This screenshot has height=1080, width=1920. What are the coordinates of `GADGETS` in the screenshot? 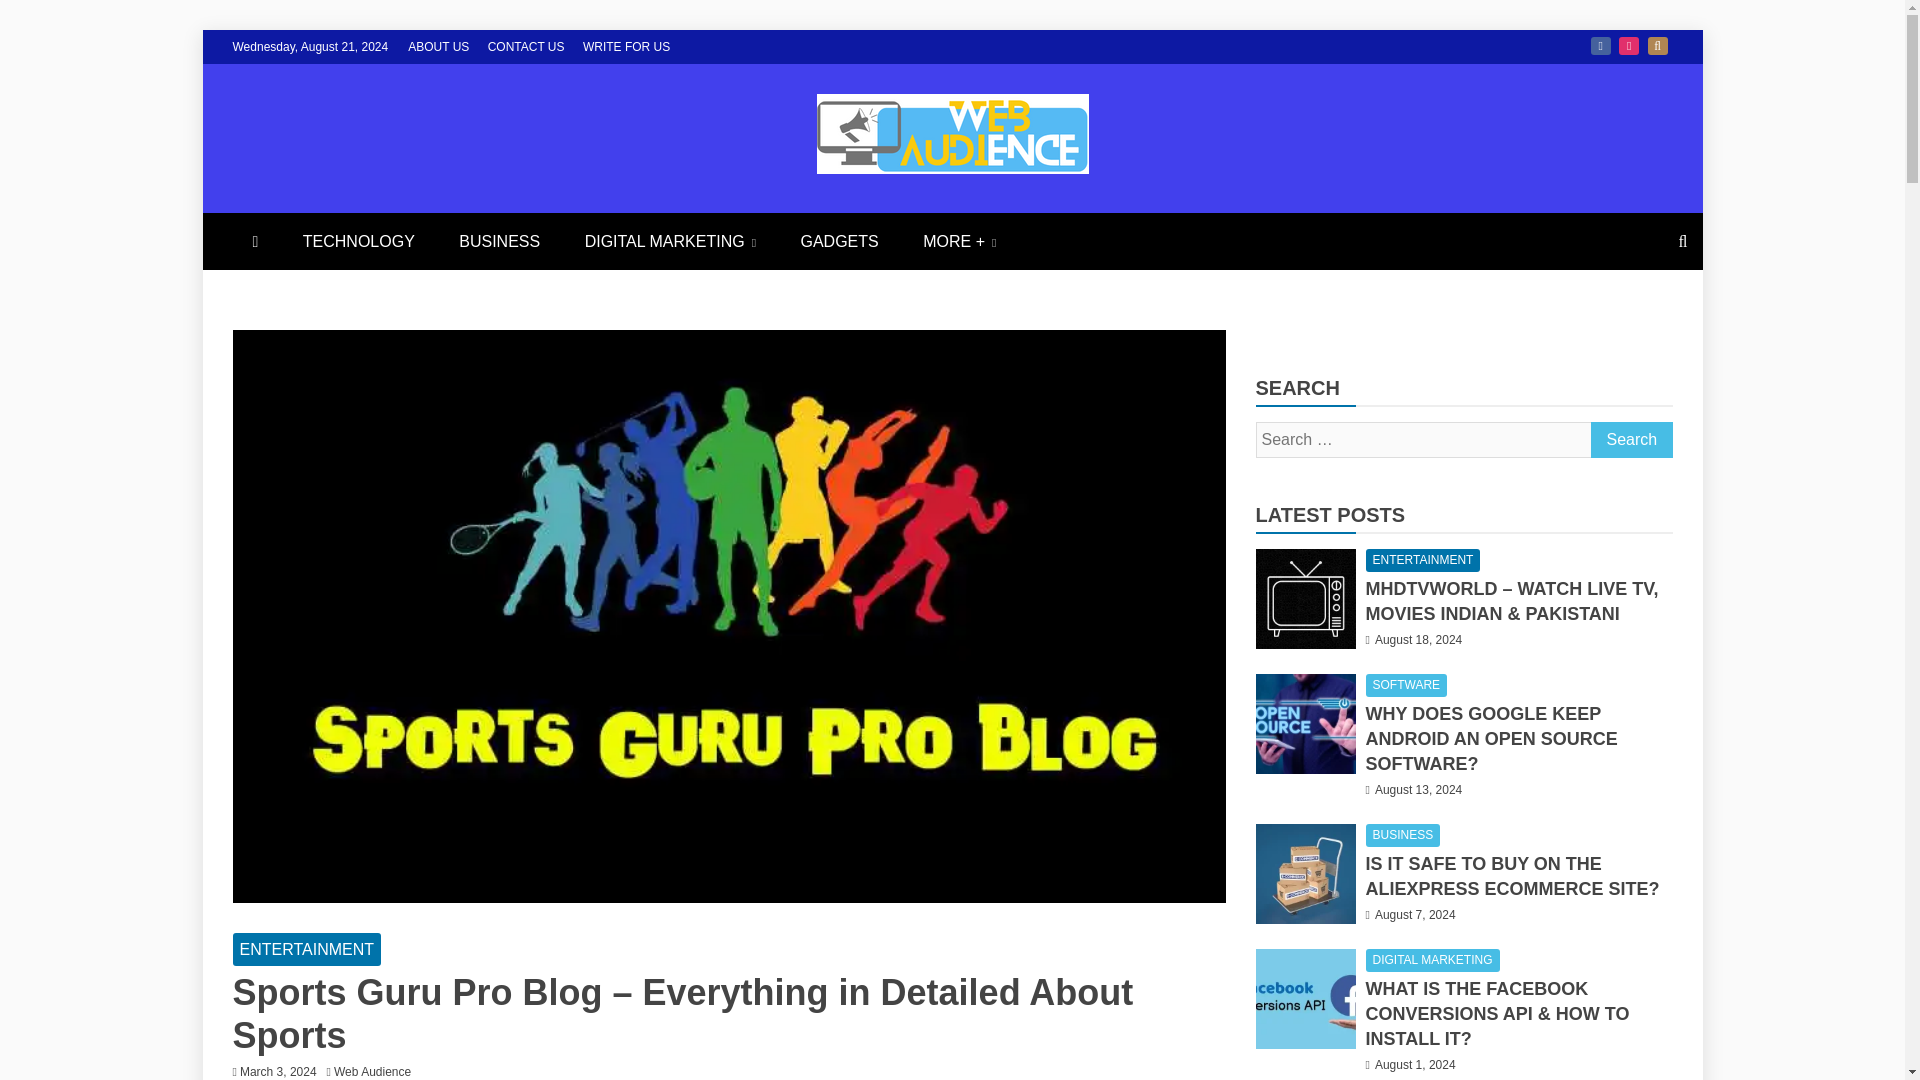 It's located at (838, 241).